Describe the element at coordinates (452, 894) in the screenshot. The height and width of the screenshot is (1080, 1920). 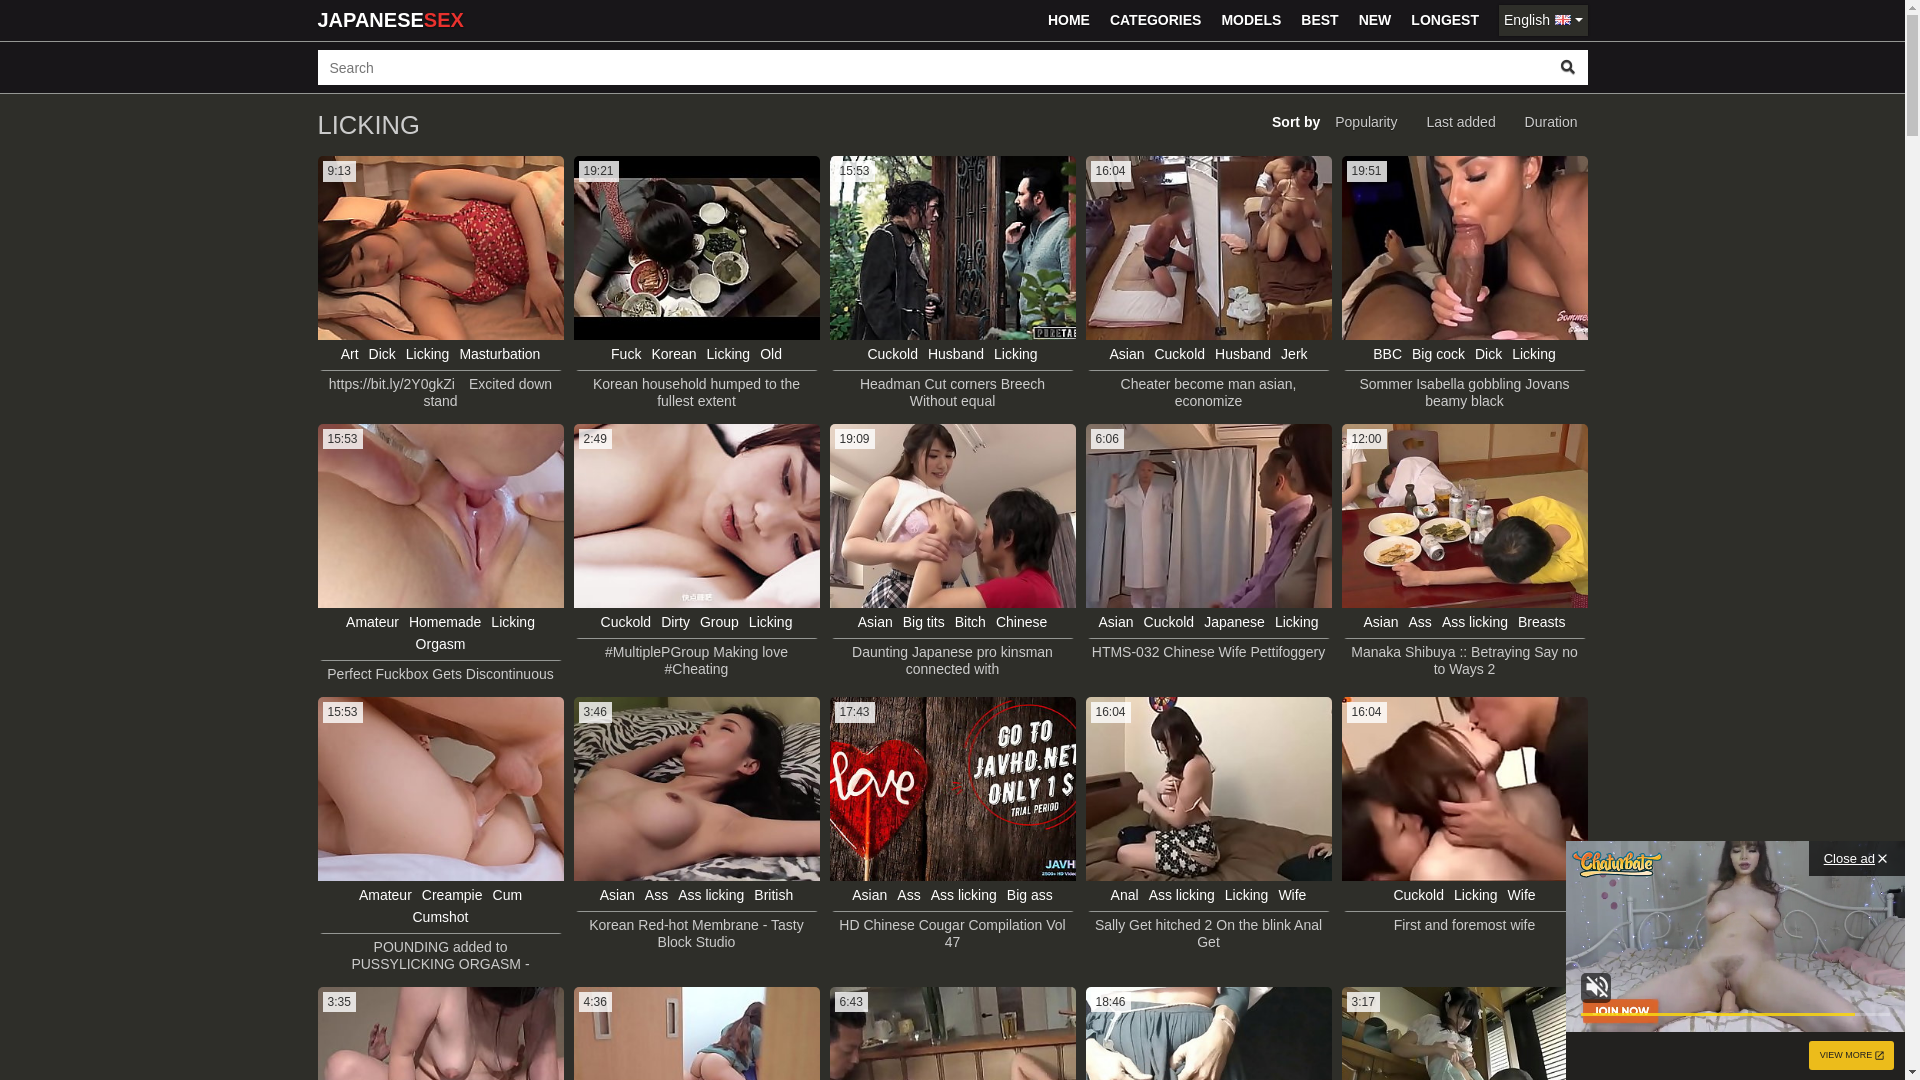
I see `Creampie` at that location.